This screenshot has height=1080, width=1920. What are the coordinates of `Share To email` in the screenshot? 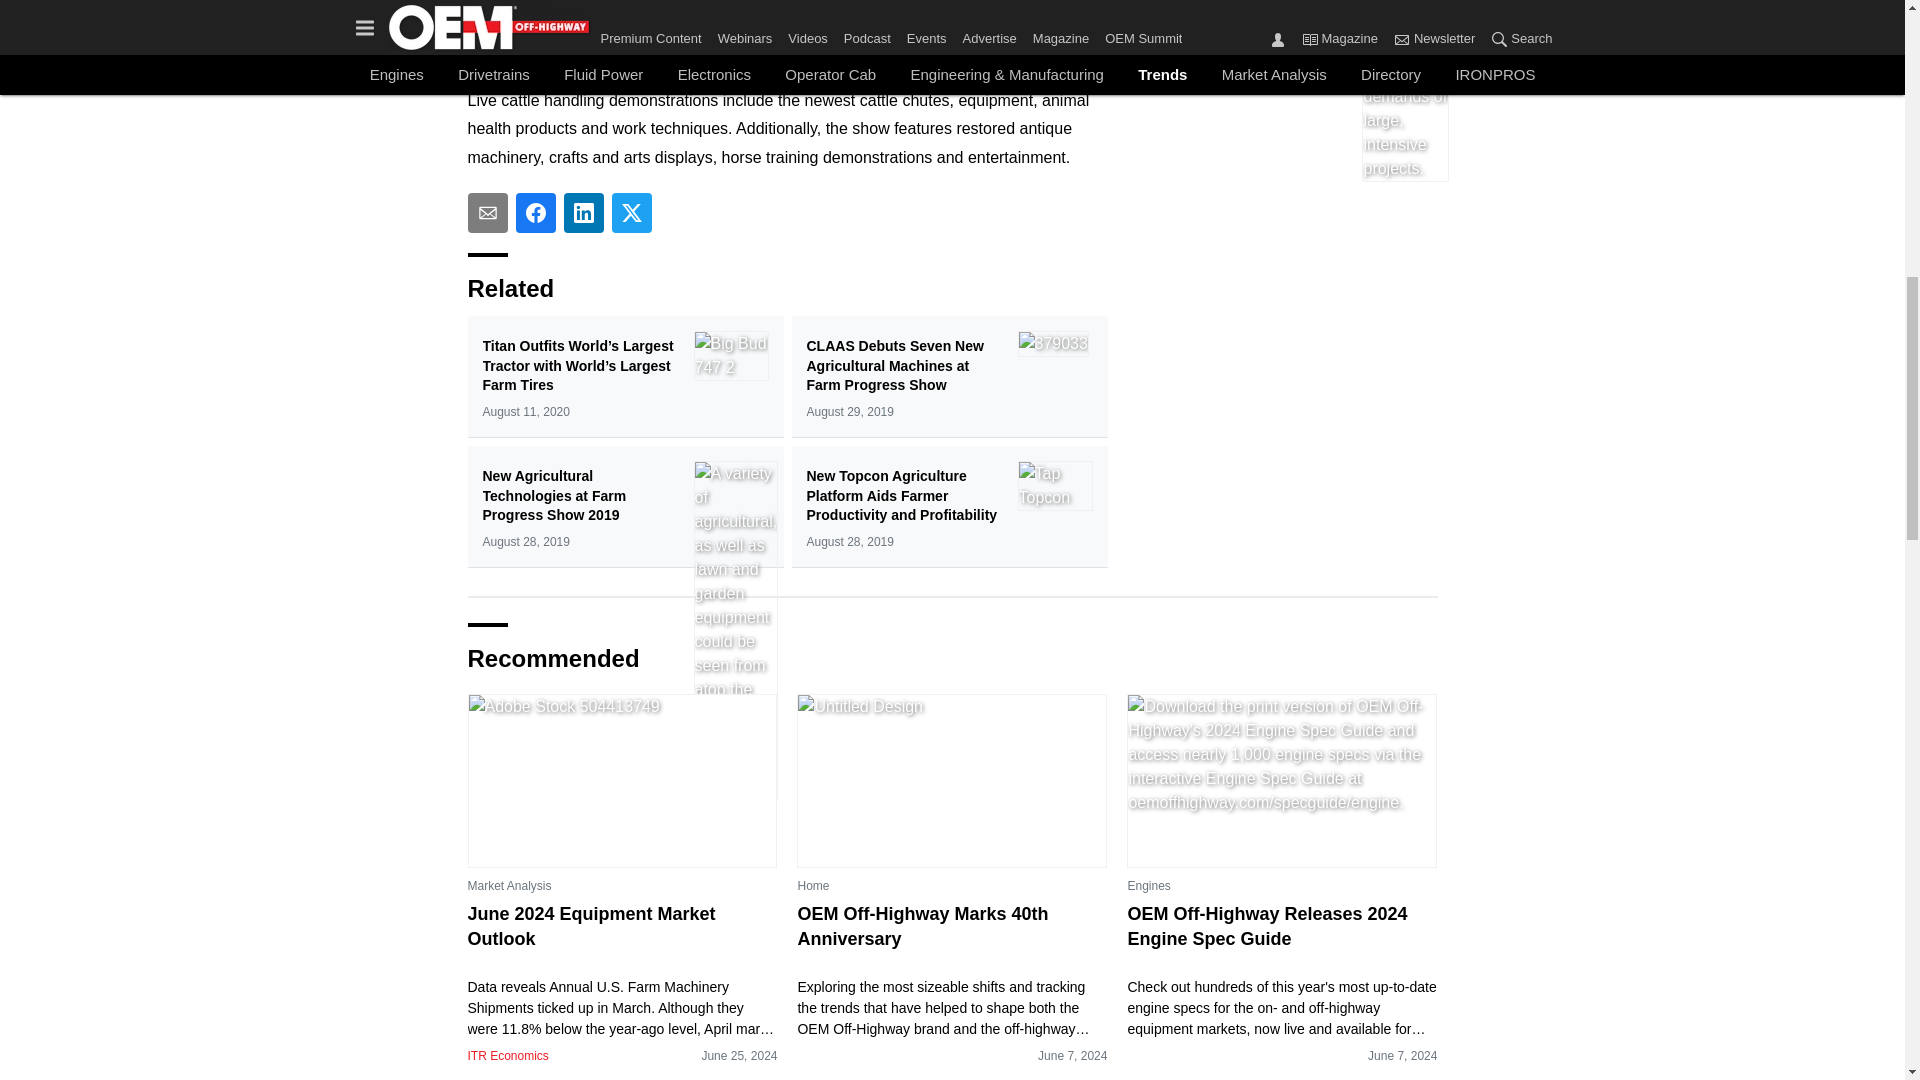 It's located at (488, 213).